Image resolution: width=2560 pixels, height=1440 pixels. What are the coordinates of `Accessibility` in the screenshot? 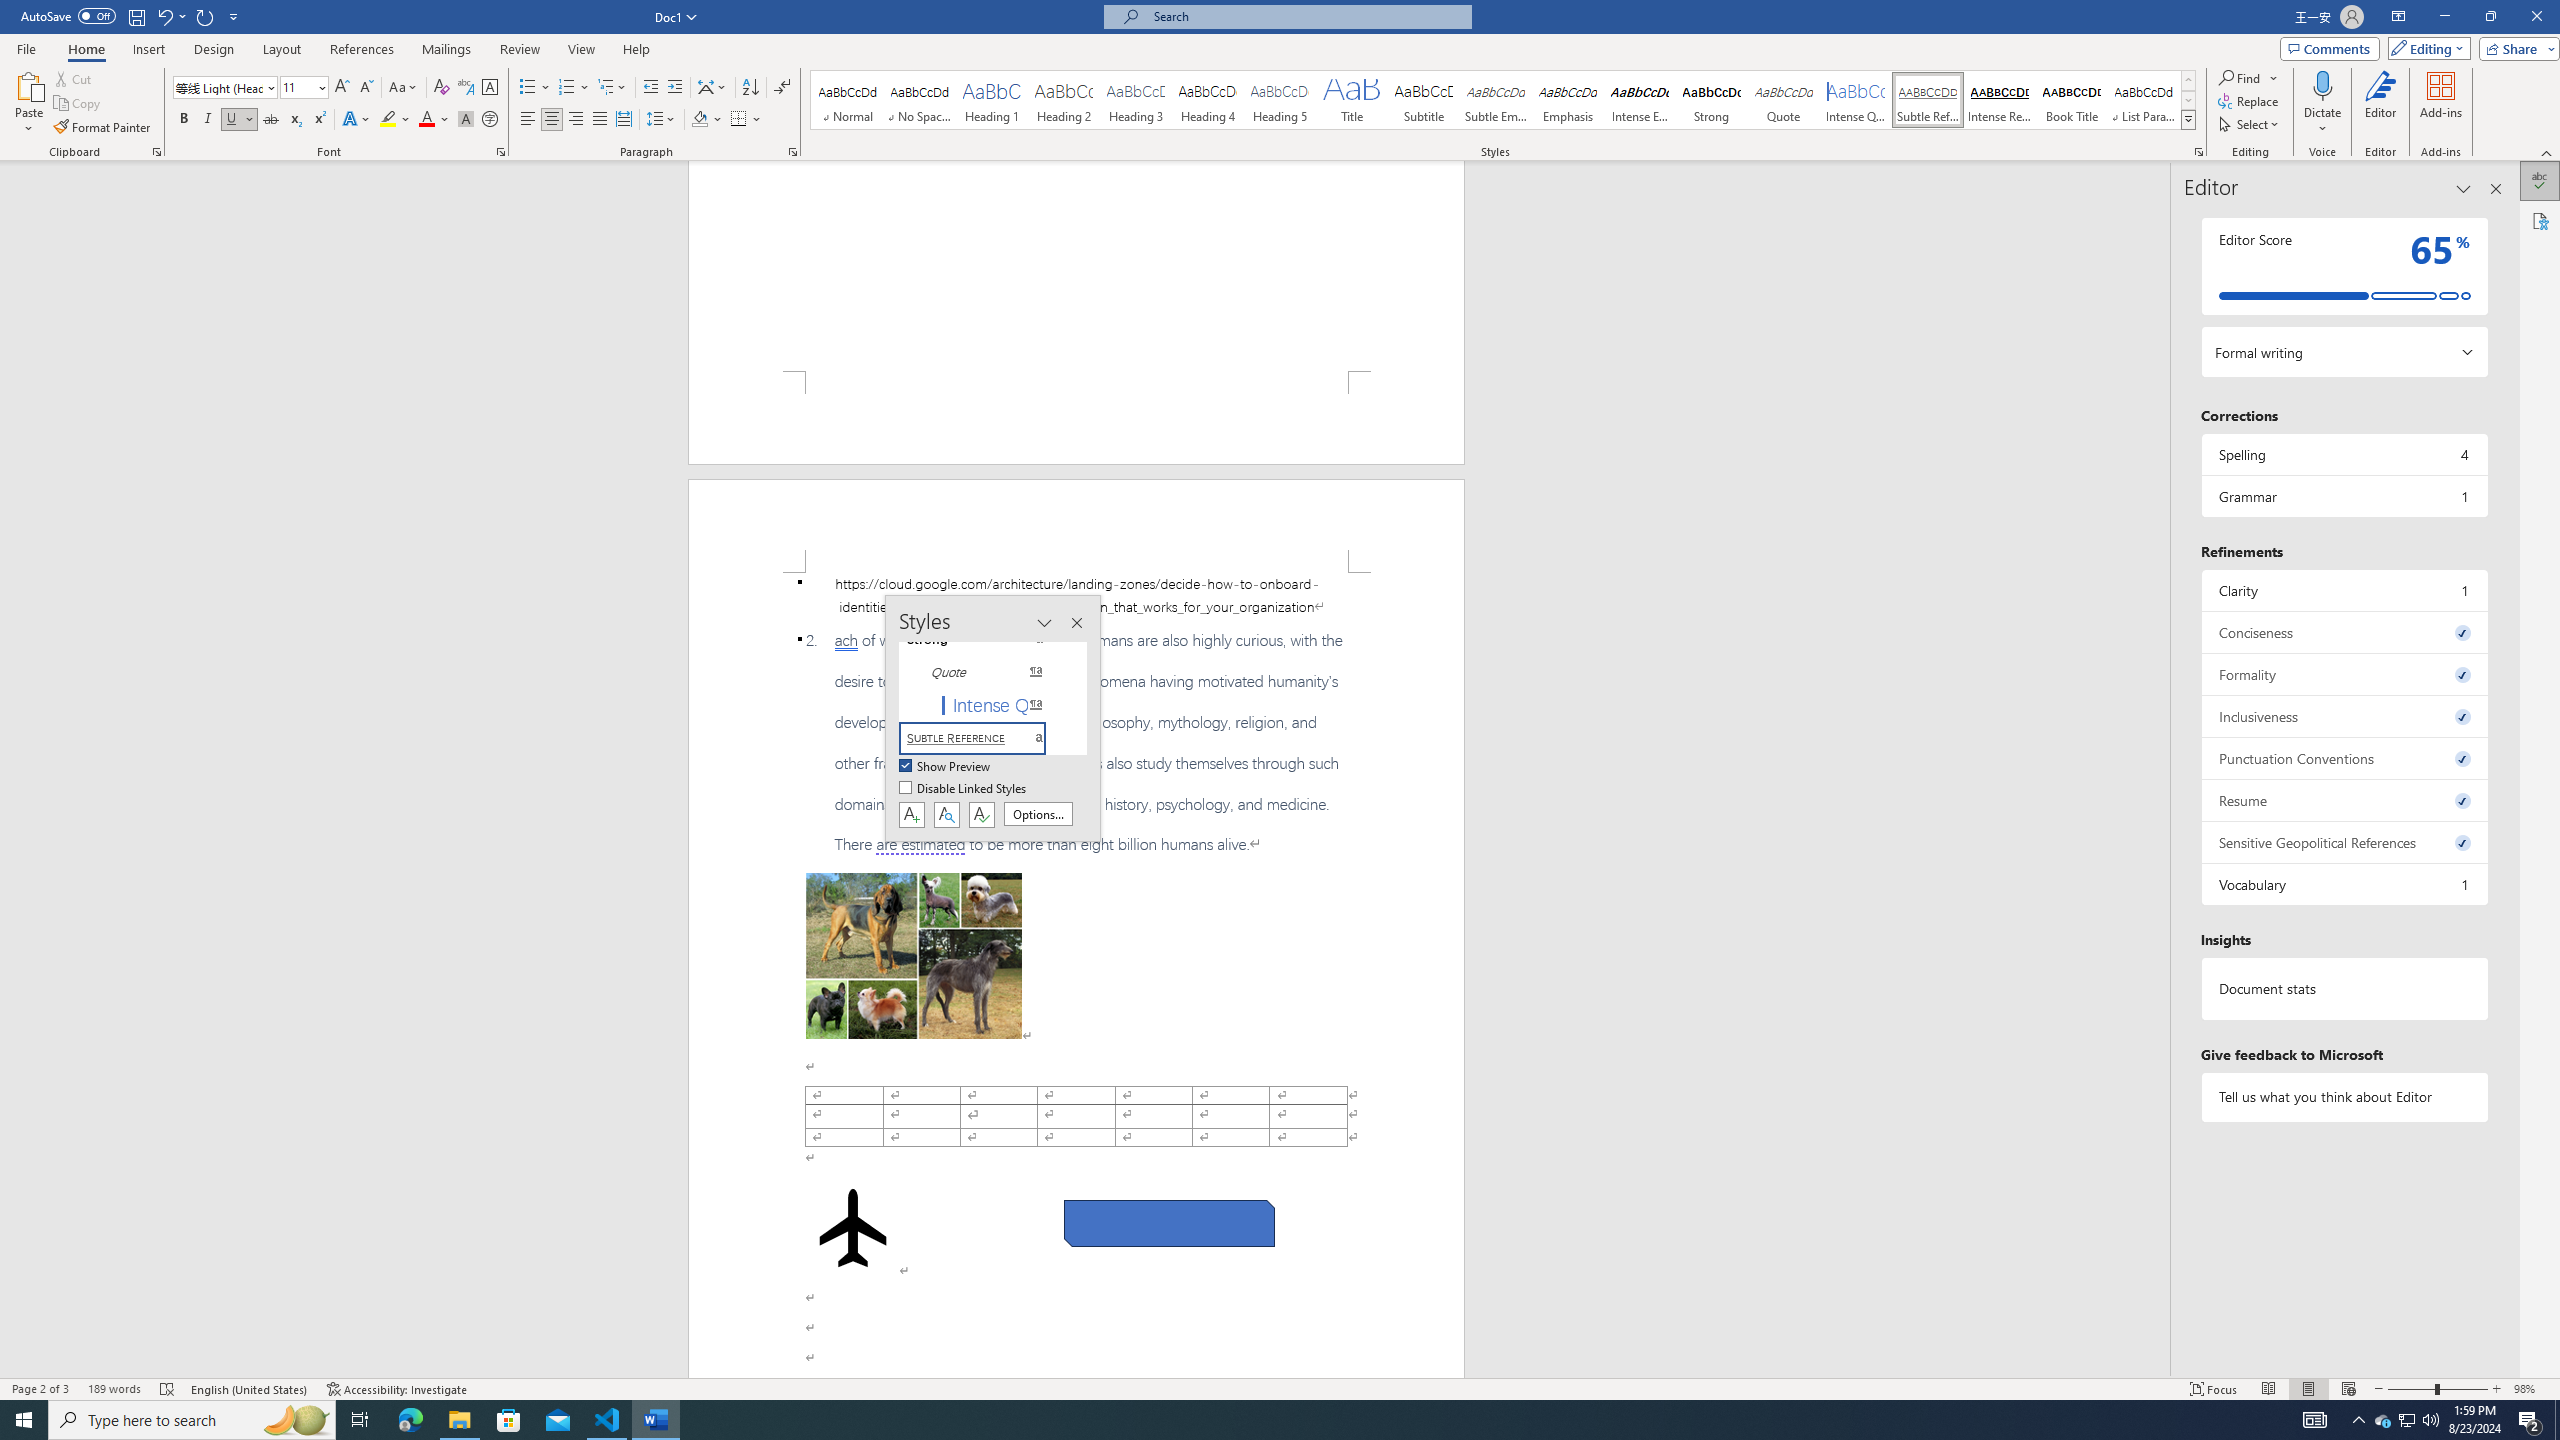 It's located at (2540, 220).